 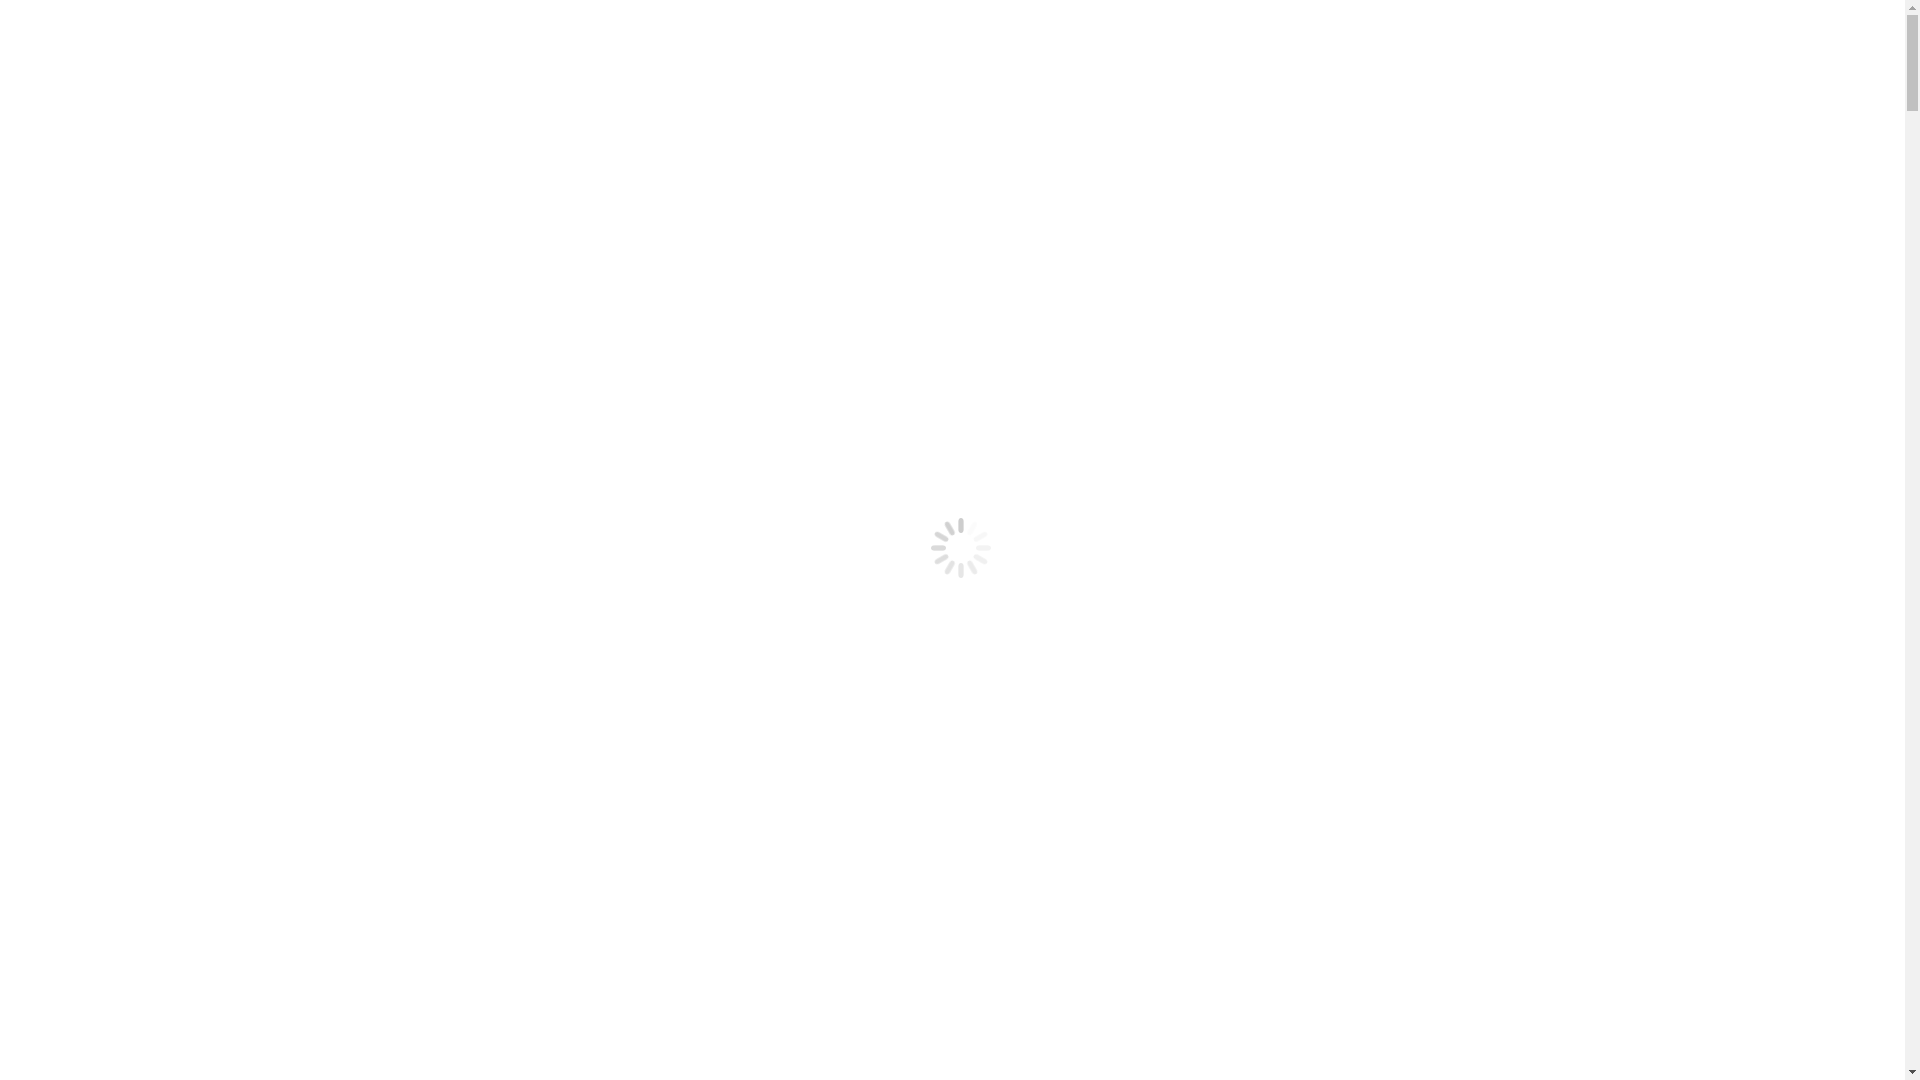 I want to click on Kazakhstan, so click(x=126, y=210).